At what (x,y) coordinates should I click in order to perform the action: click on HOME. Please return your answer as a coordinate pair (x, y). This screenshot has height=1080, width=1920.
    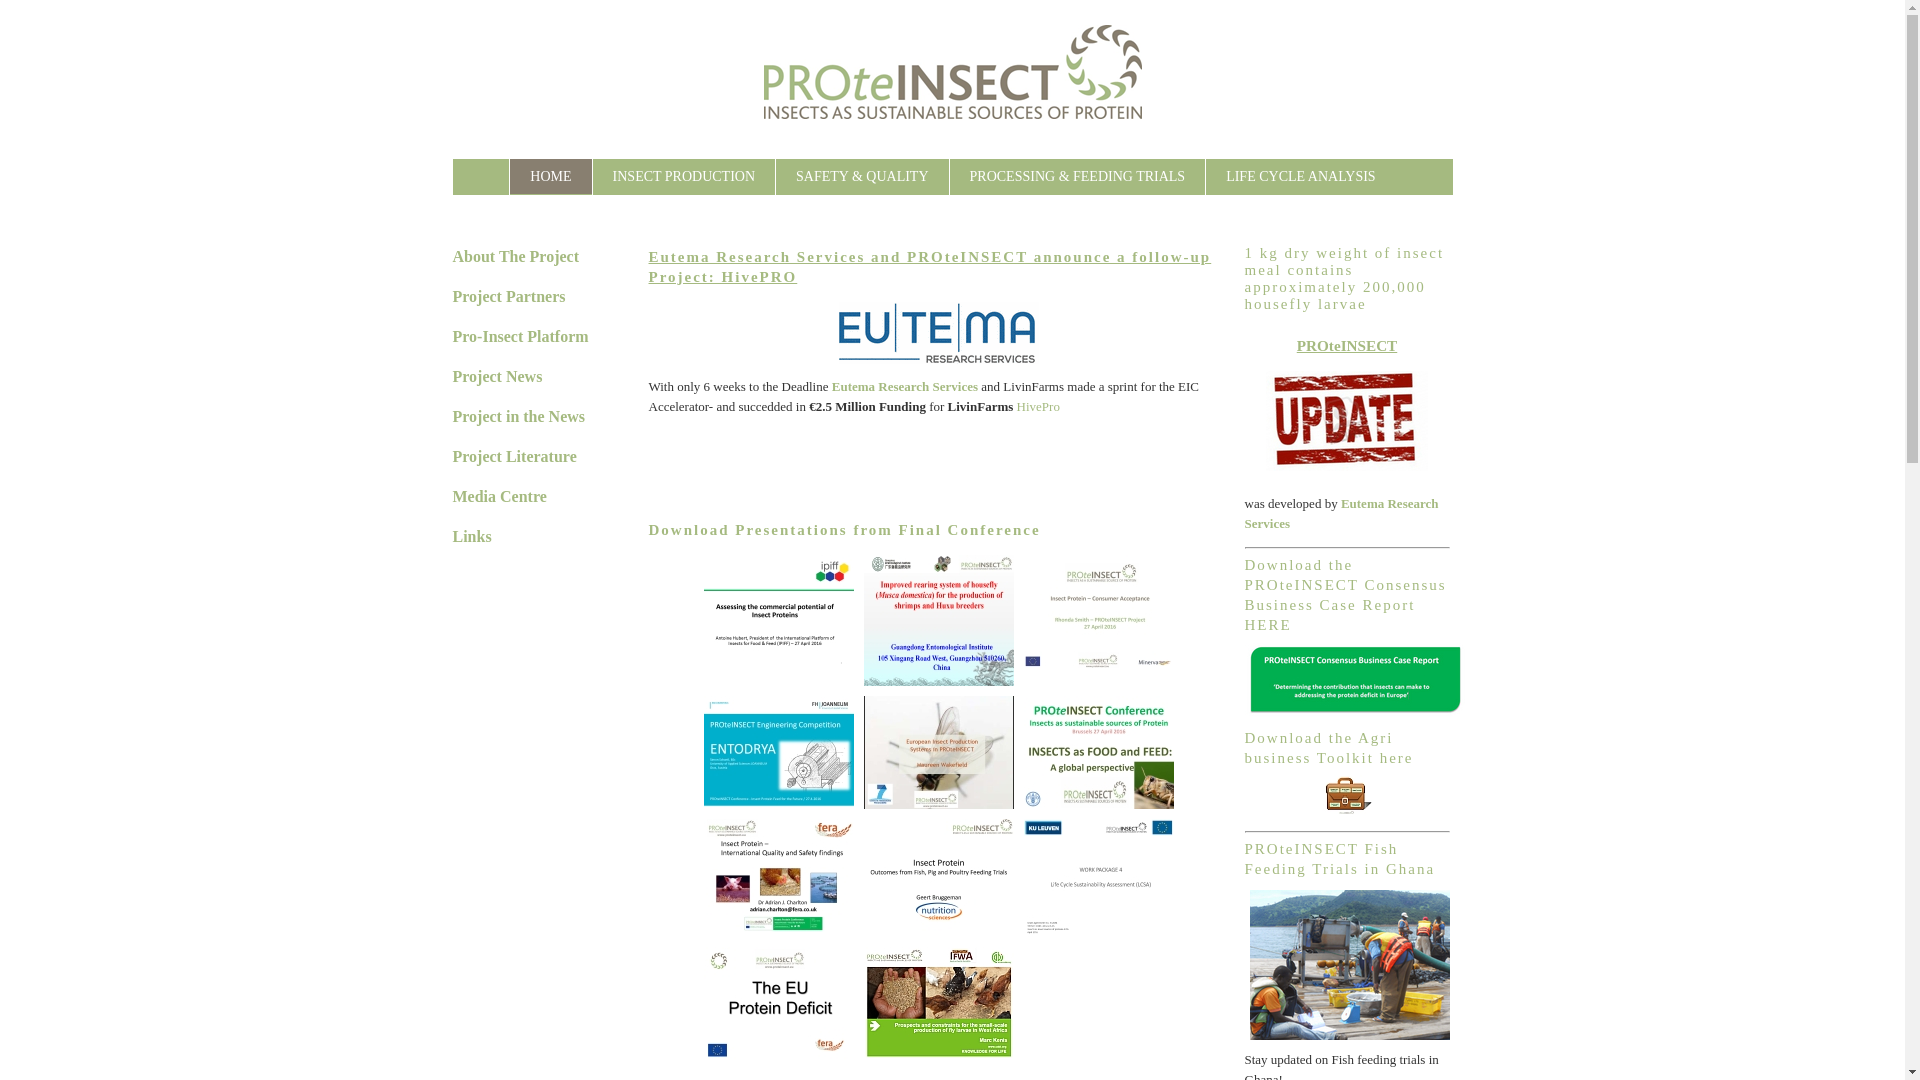
    Looking at the image, I should click on (550, 176).